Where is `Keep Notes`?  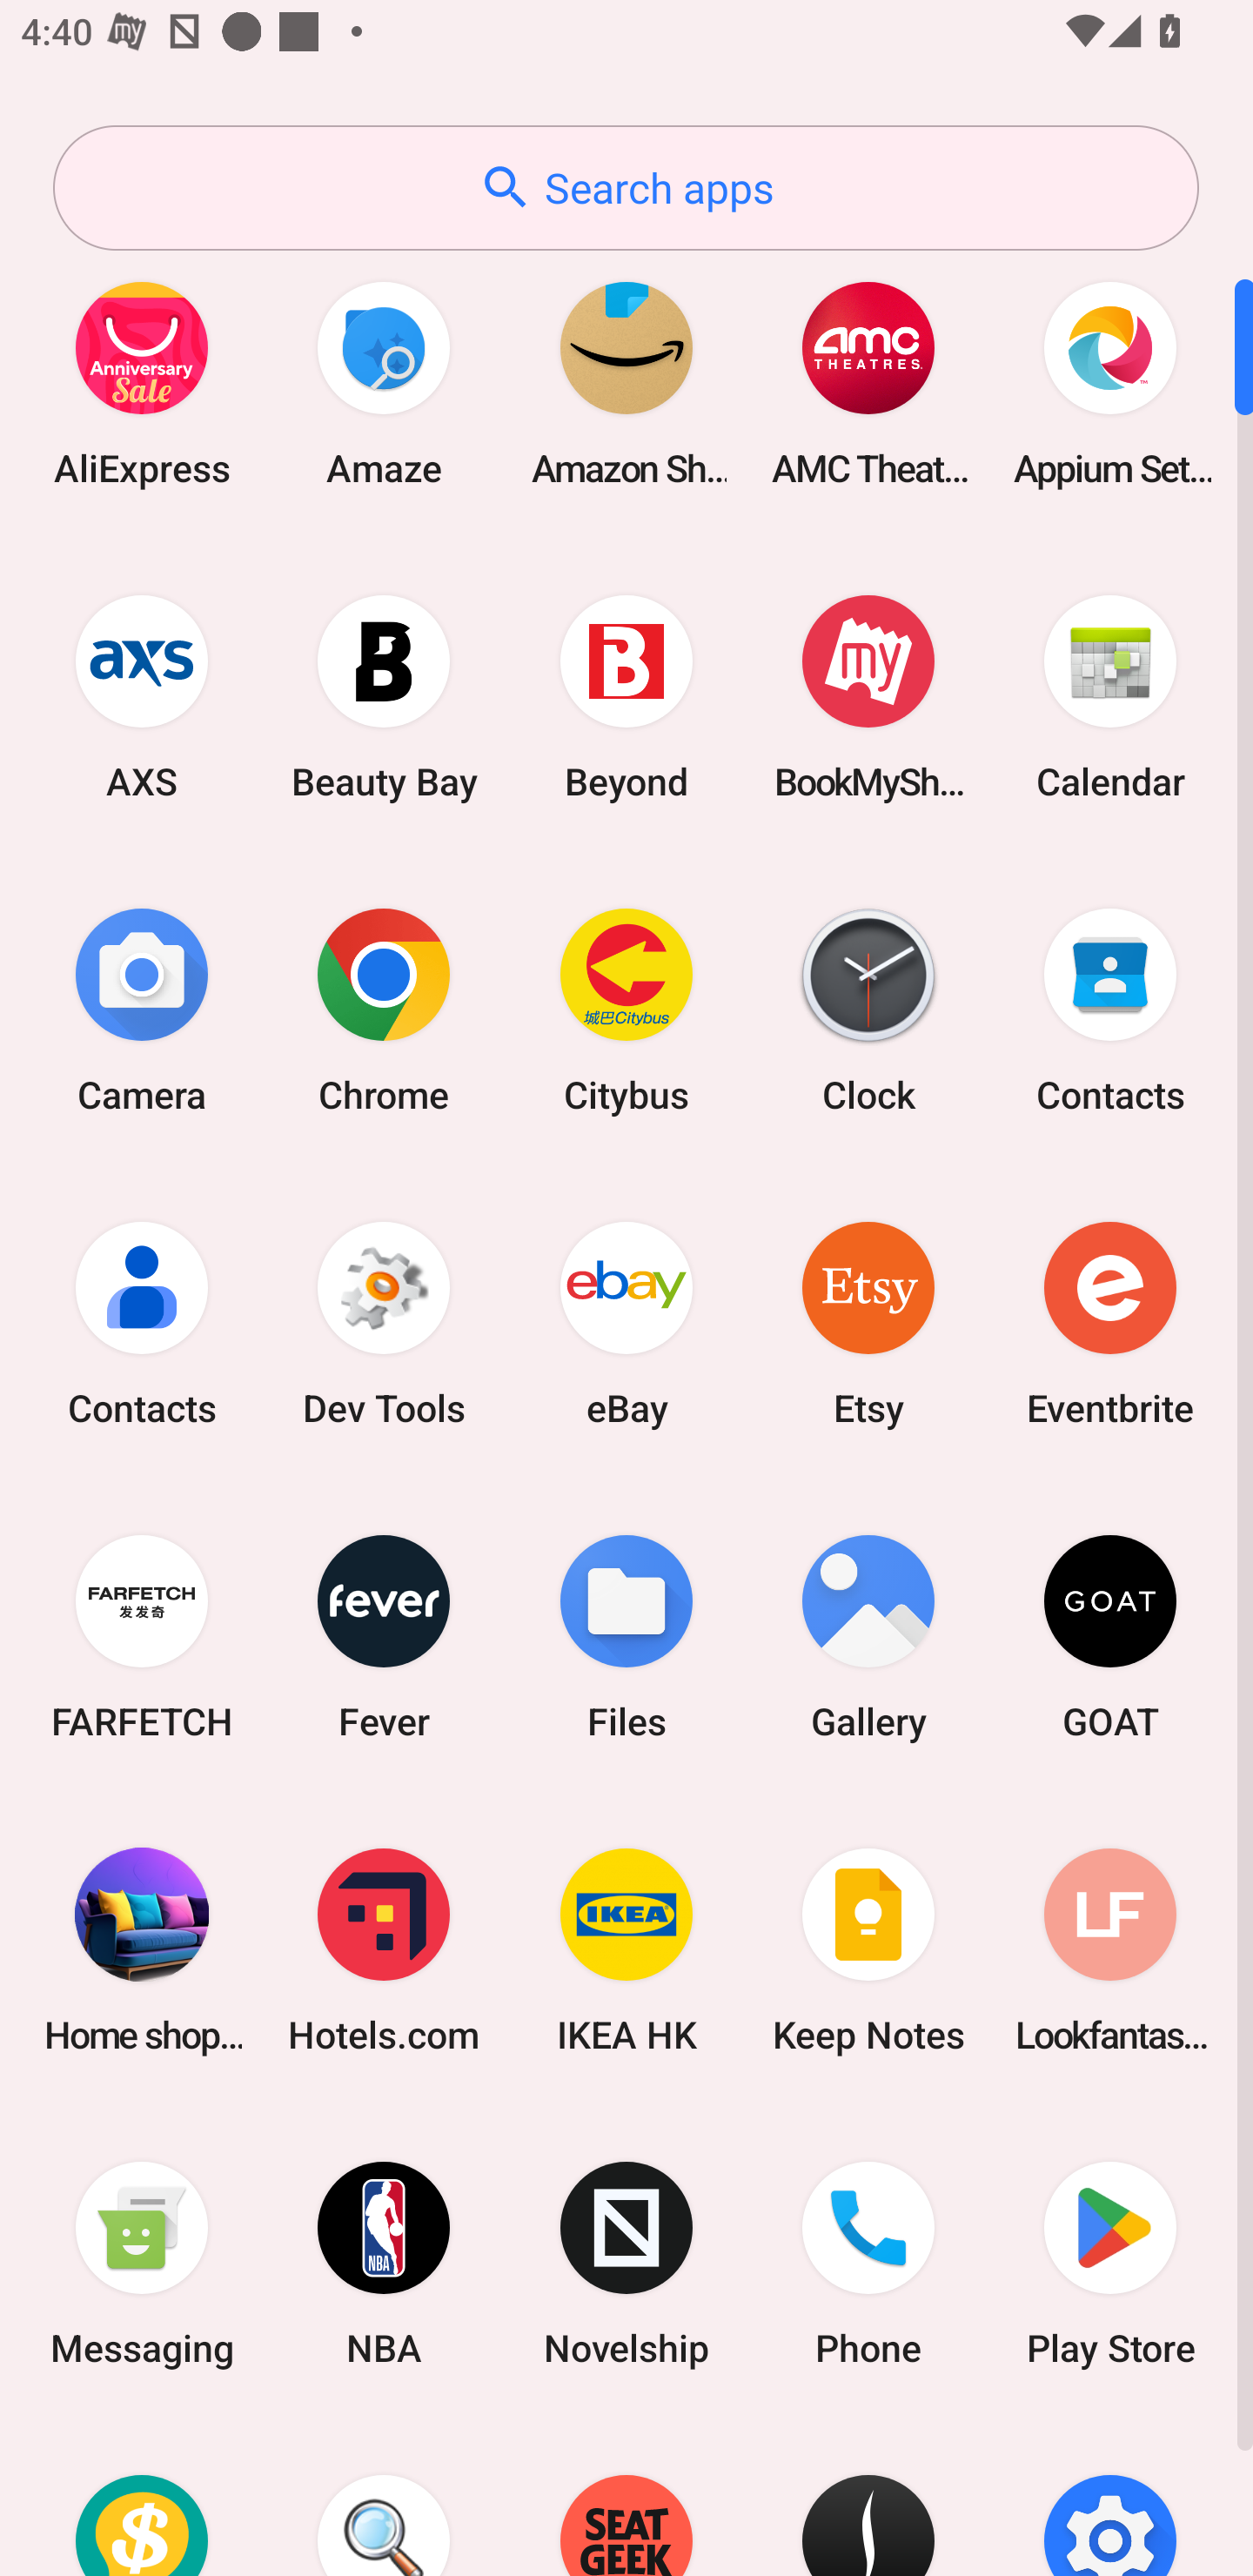
Keep Notes is located at coordinates (868, 1949).